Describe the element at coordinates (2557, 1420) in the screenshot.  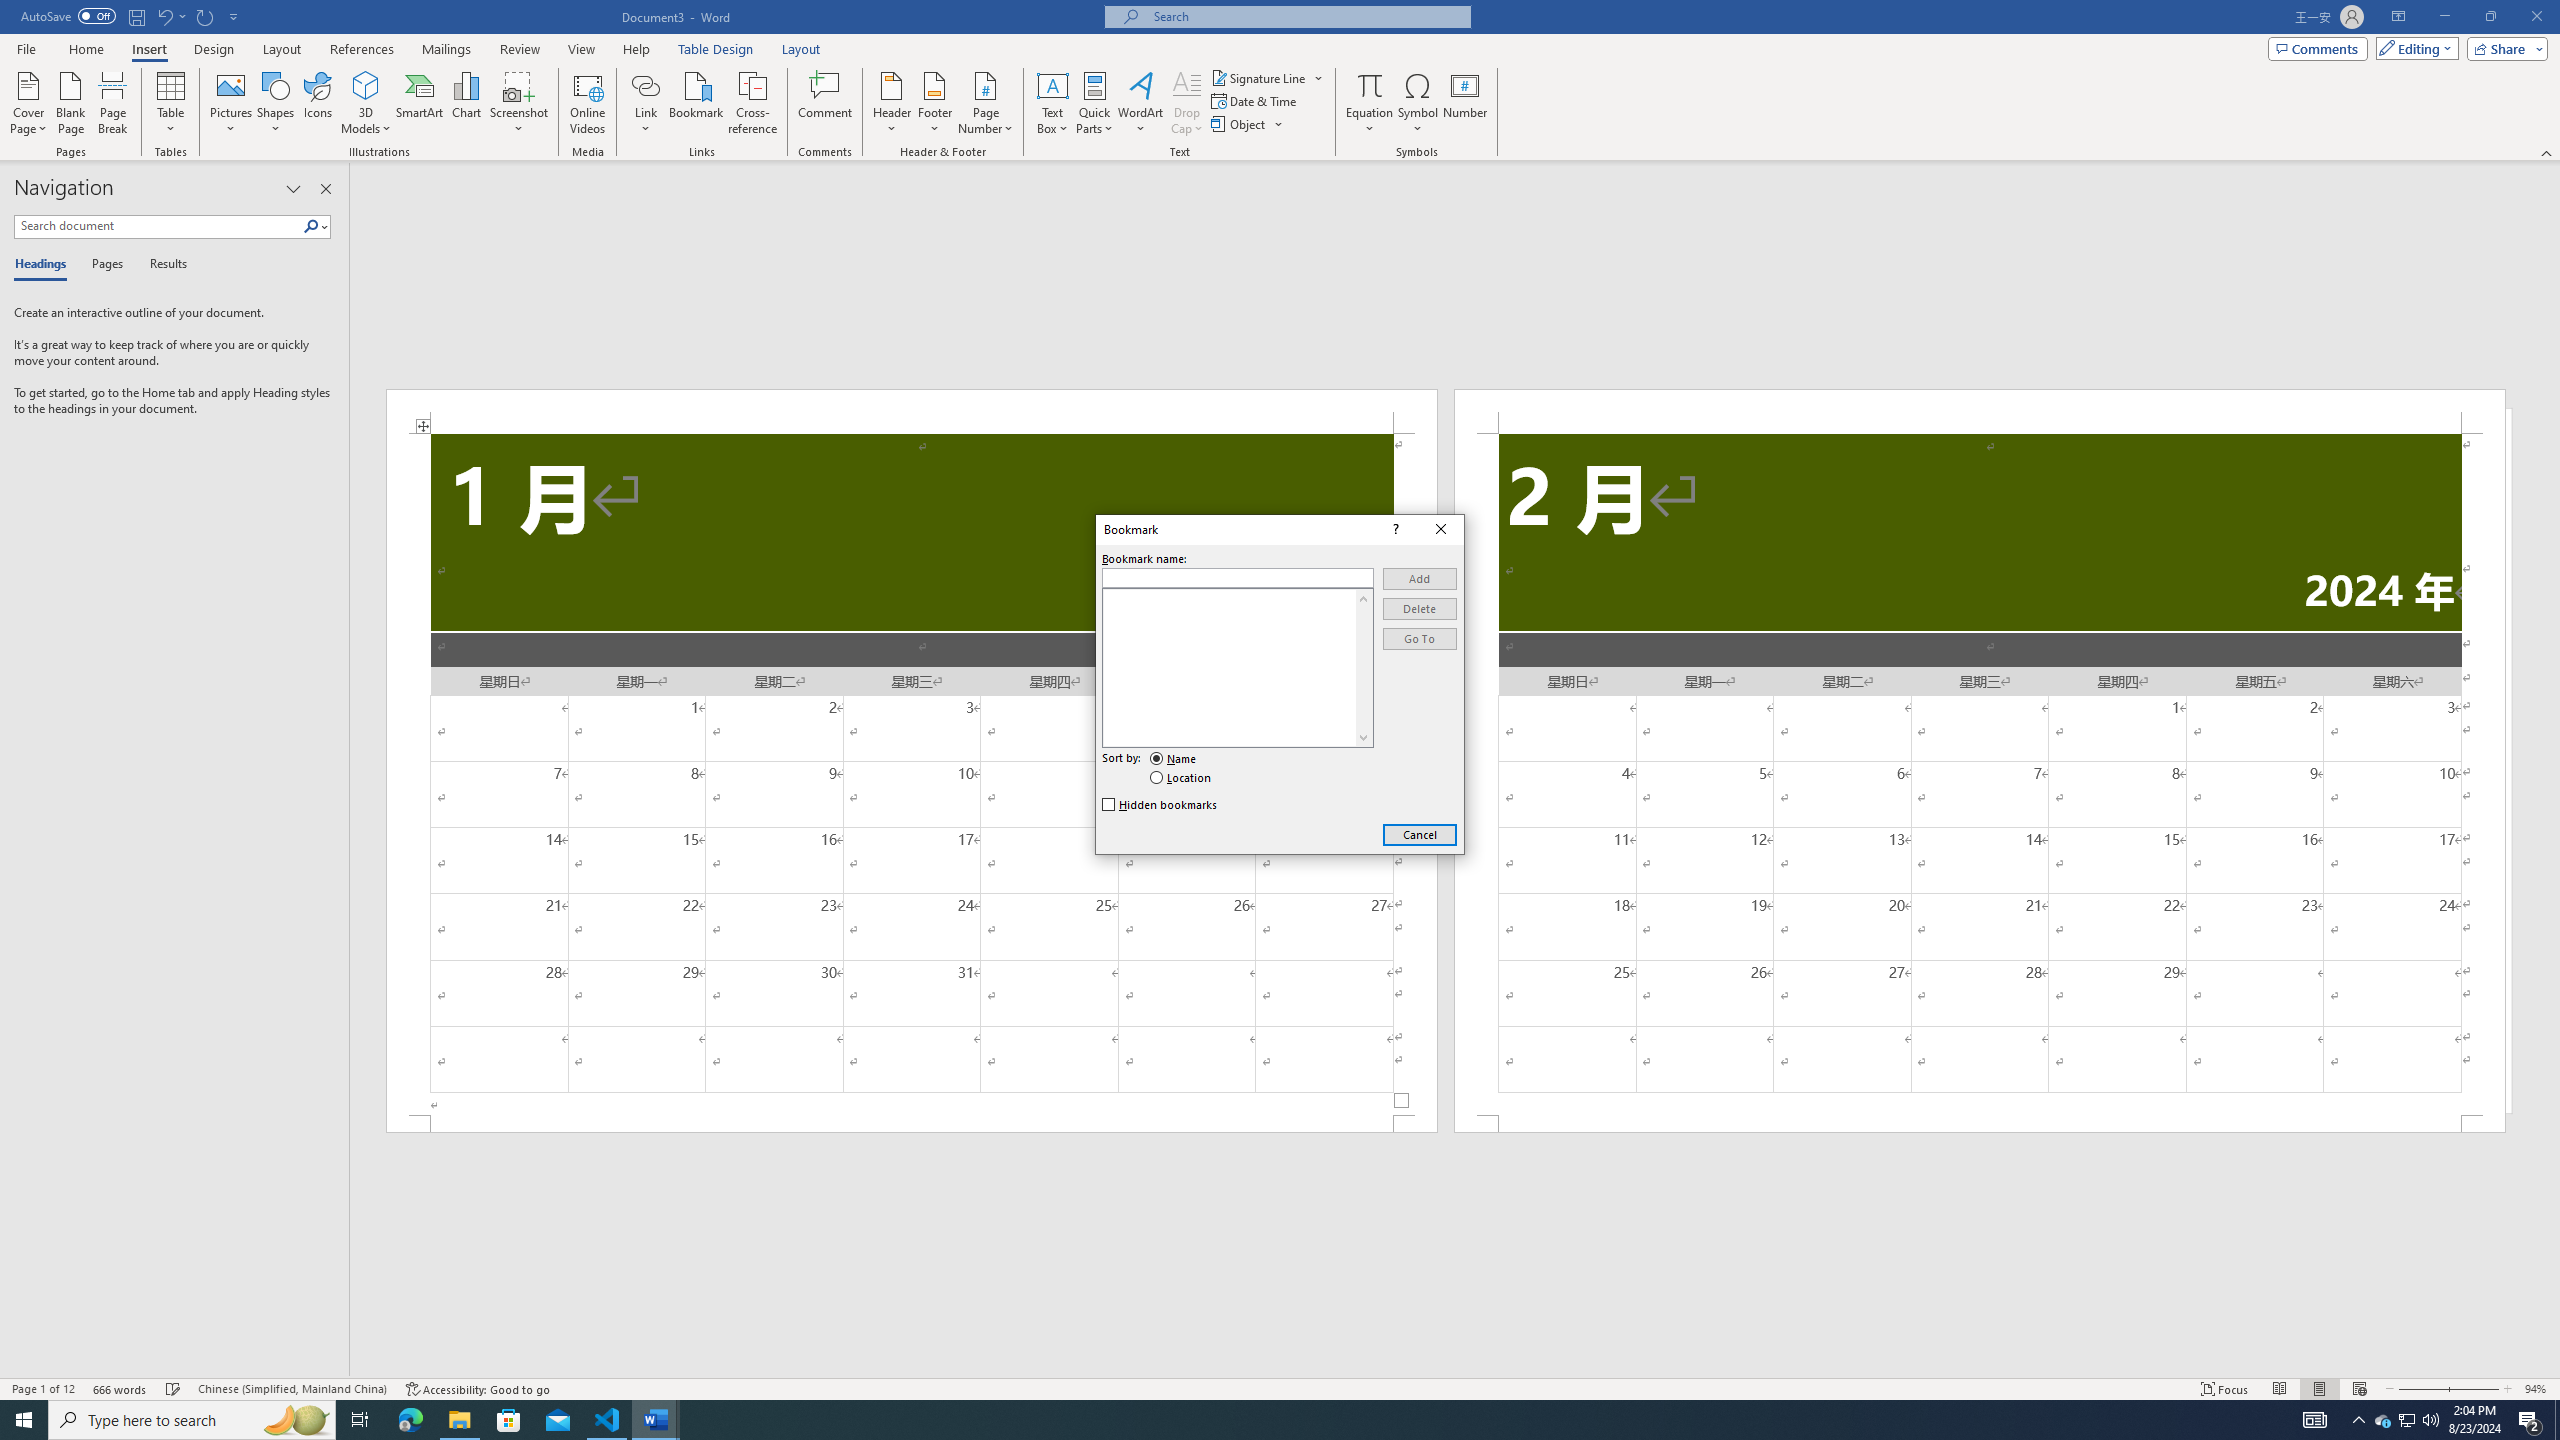
I see `Show desktop` at that location.